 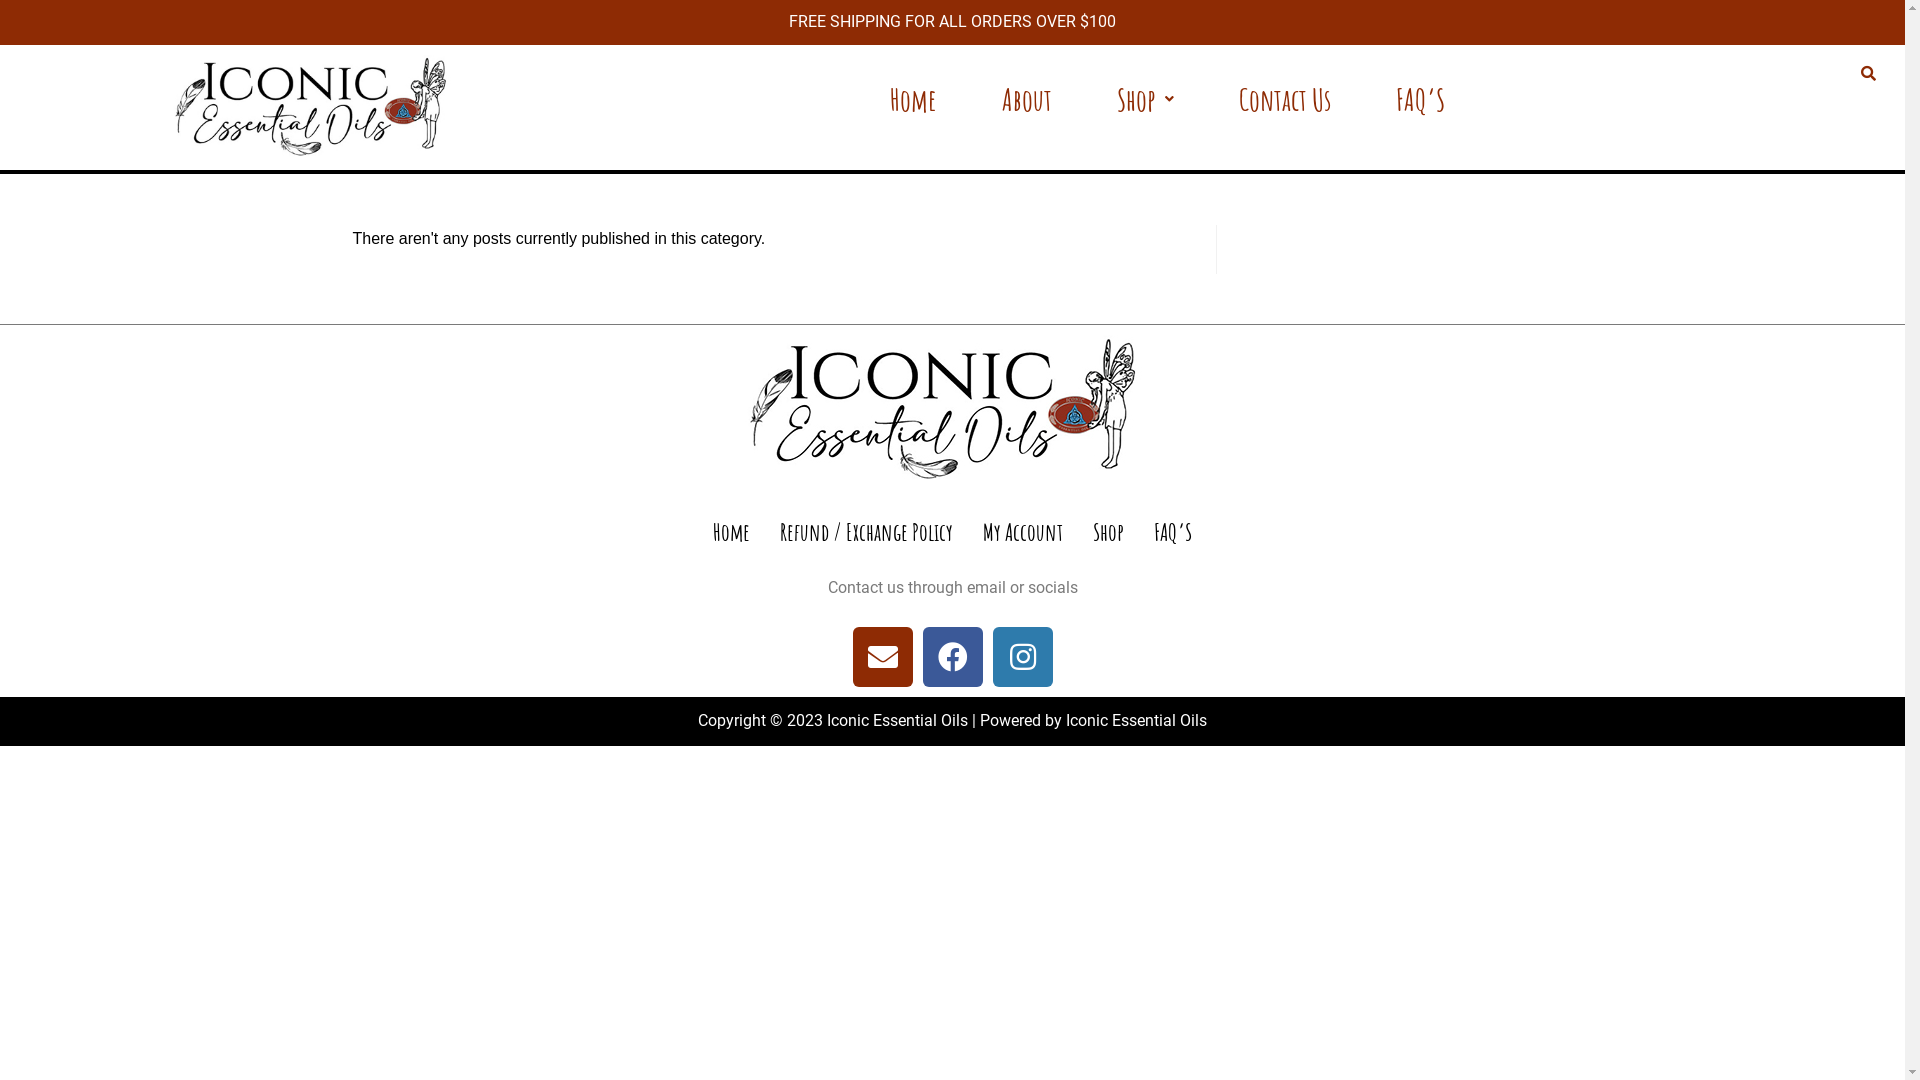 I want to click on Shop, so click(x=1146, y=100).